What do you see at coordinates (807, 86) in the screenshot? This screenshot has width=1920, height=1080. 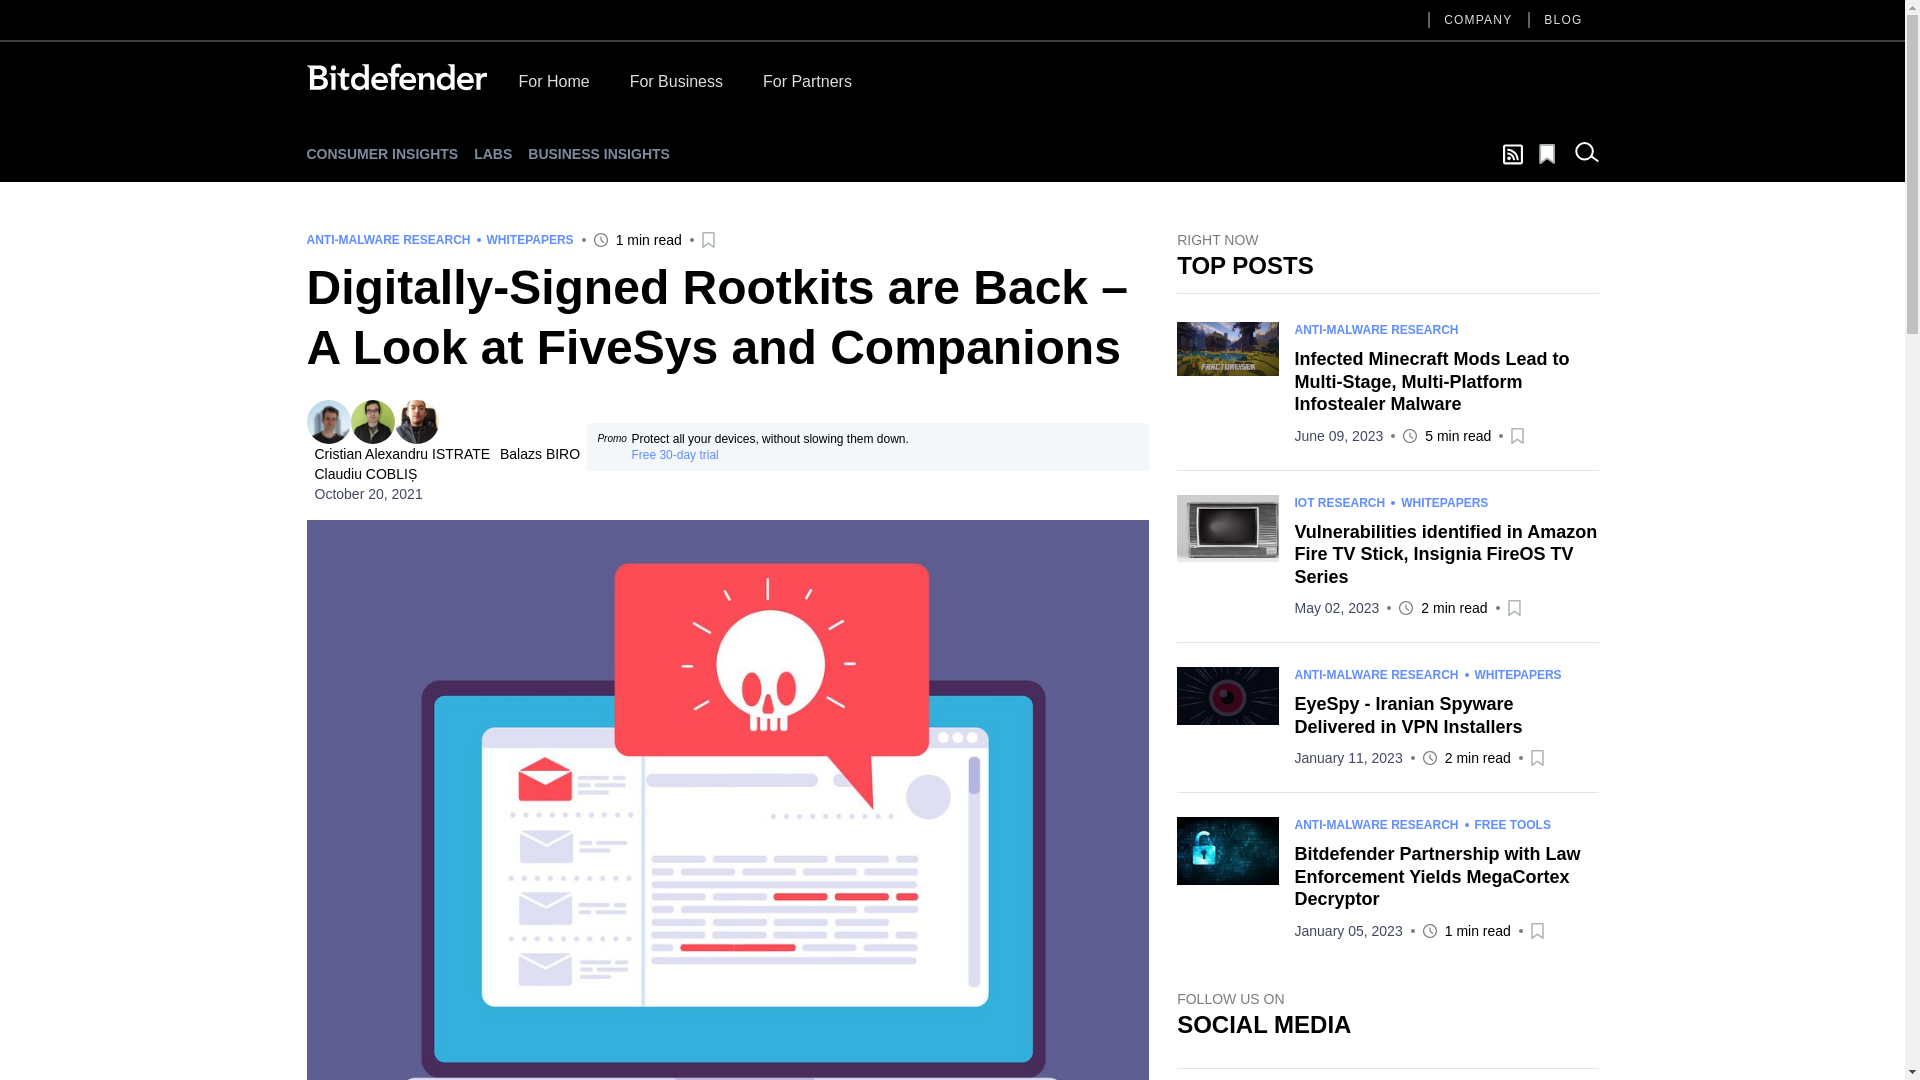 I see `For Partners` at bounding box center [807, 86].